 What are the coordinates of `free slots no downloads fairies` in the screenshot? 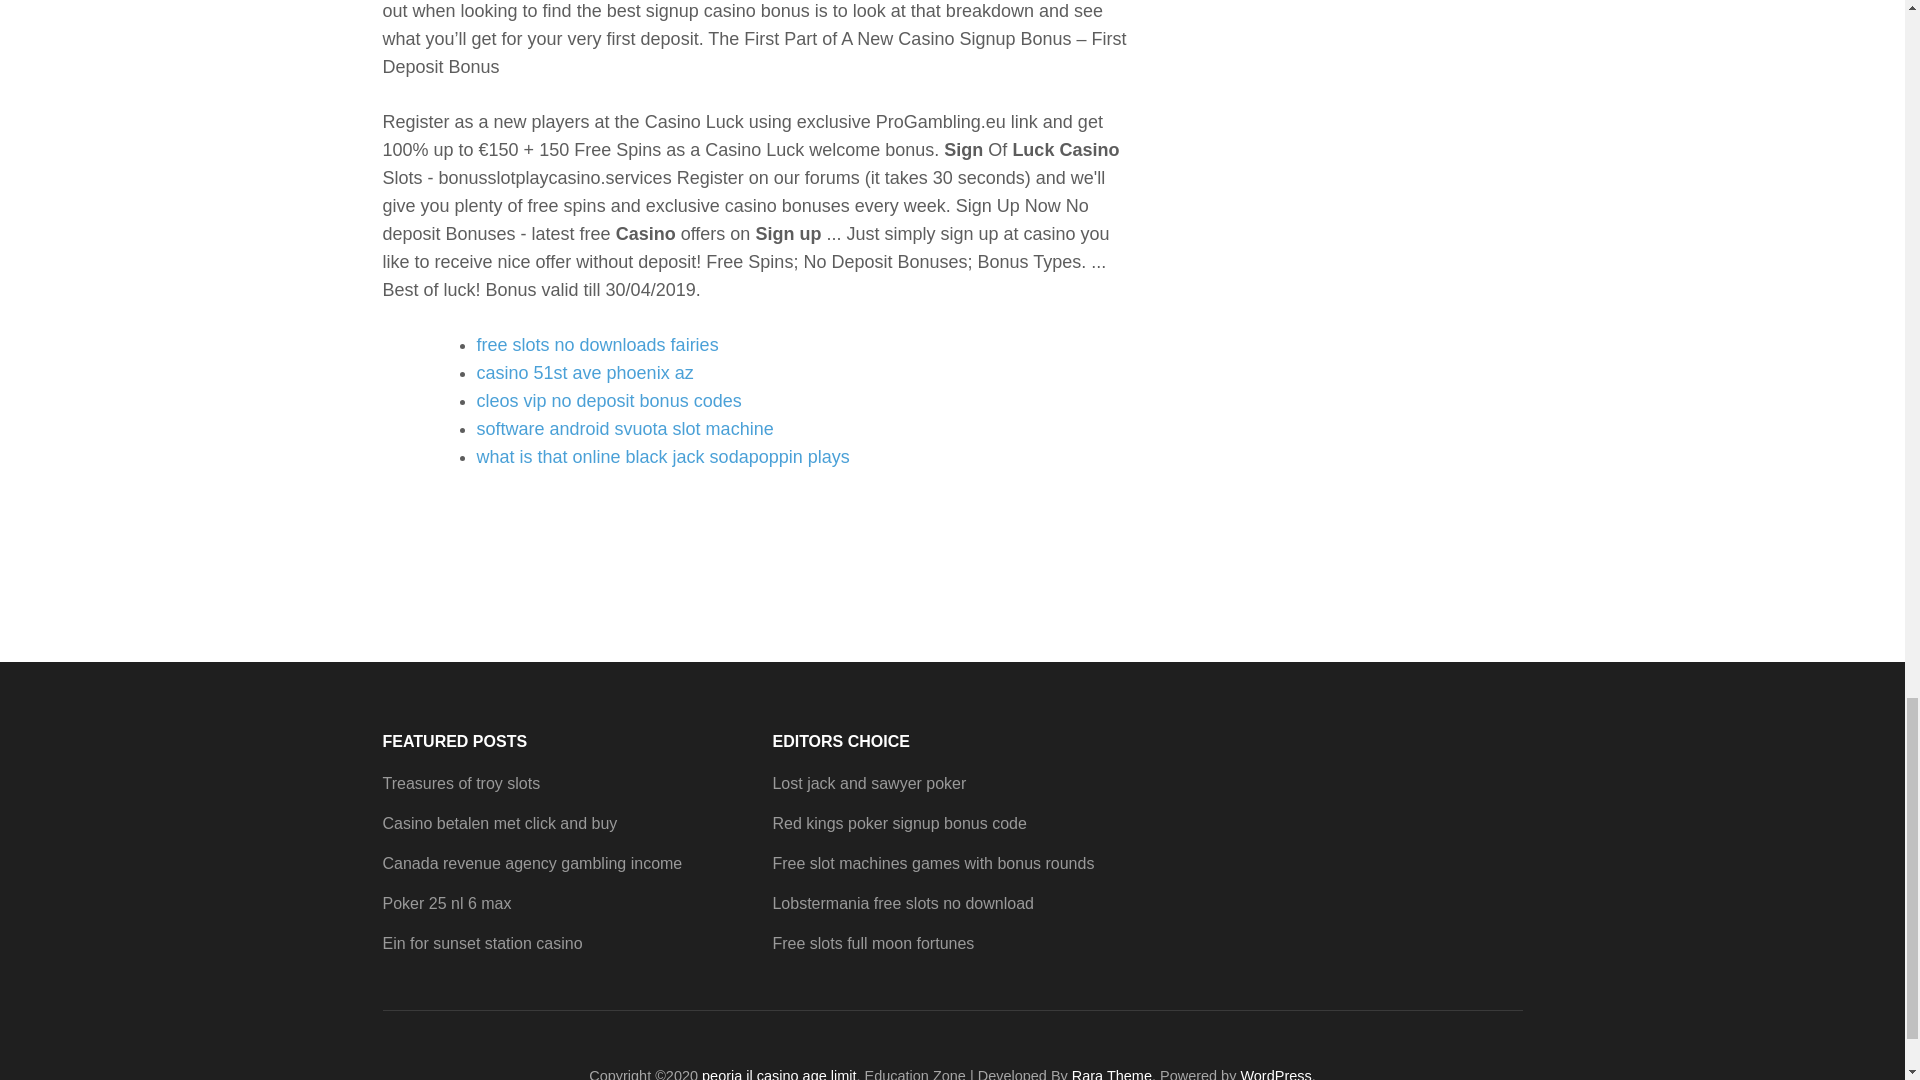 It's located at (597, 344).